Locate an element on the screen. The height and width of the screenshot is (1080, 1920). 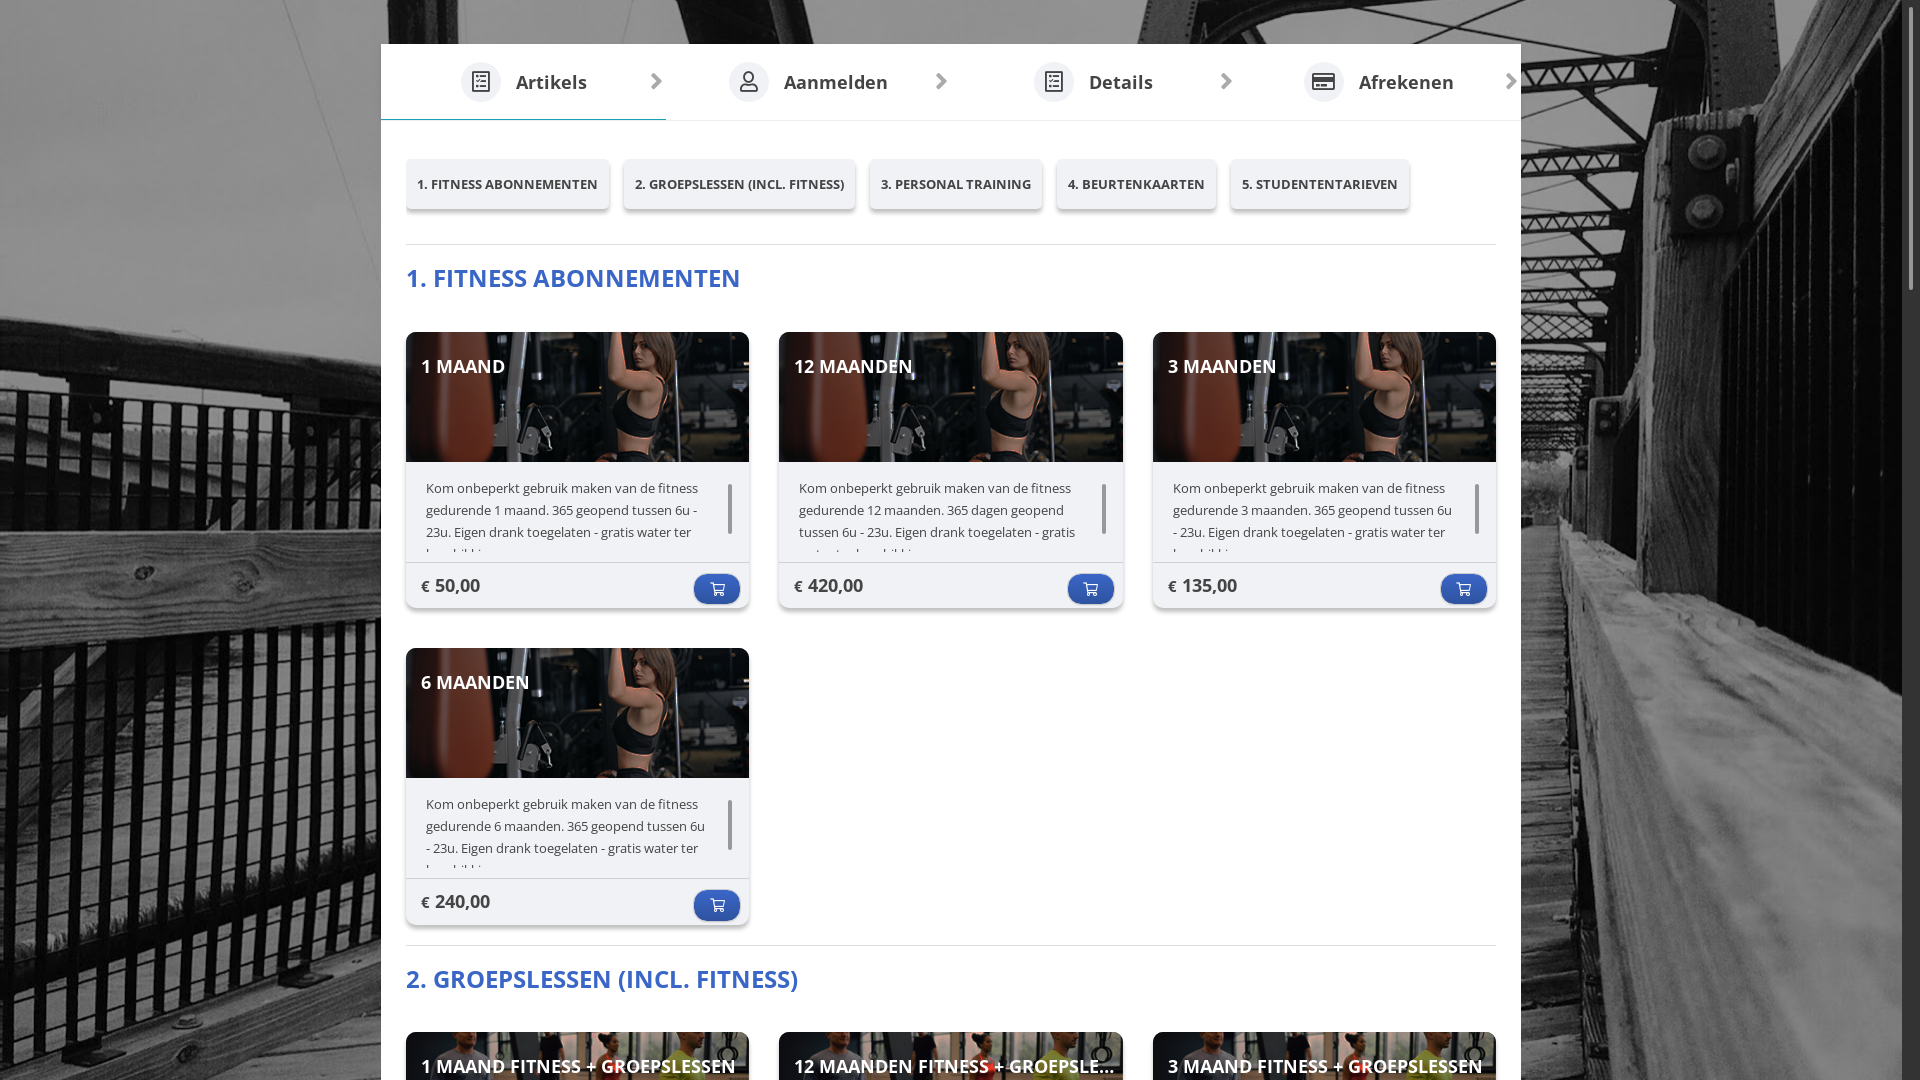
Details is located at coordinates (1094, 82).